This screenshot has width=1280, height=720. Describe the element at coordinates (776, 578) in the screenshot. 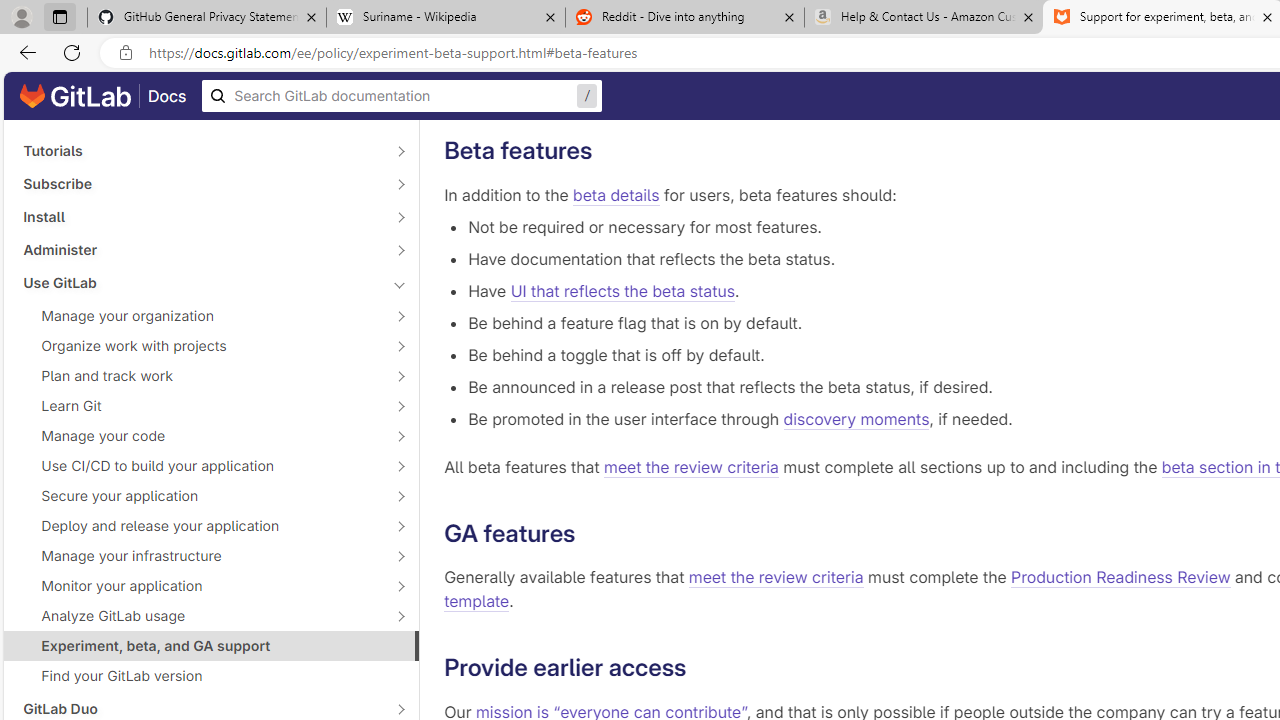

I see `meet the review criteria` at that location.